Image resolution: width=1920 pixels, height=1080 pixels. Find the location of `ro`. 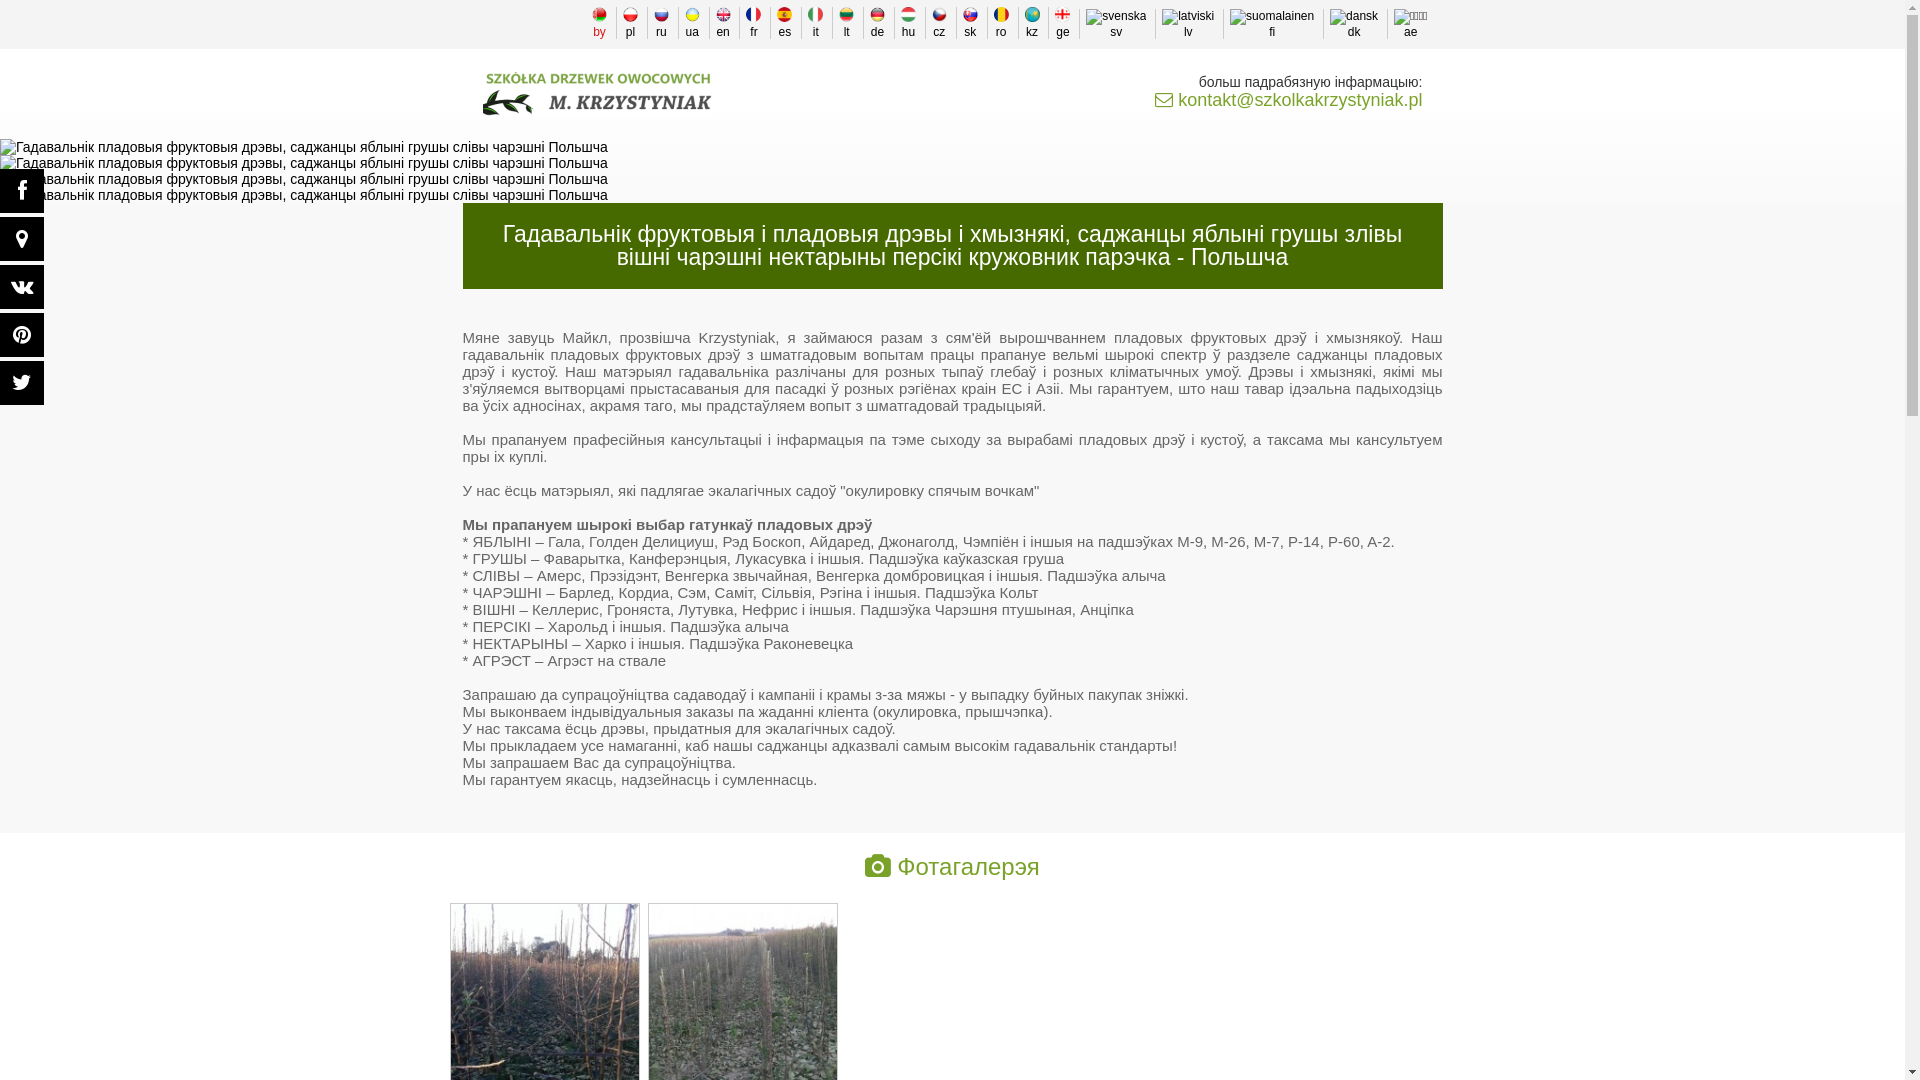

ro is located at coordinates (1000, 22).